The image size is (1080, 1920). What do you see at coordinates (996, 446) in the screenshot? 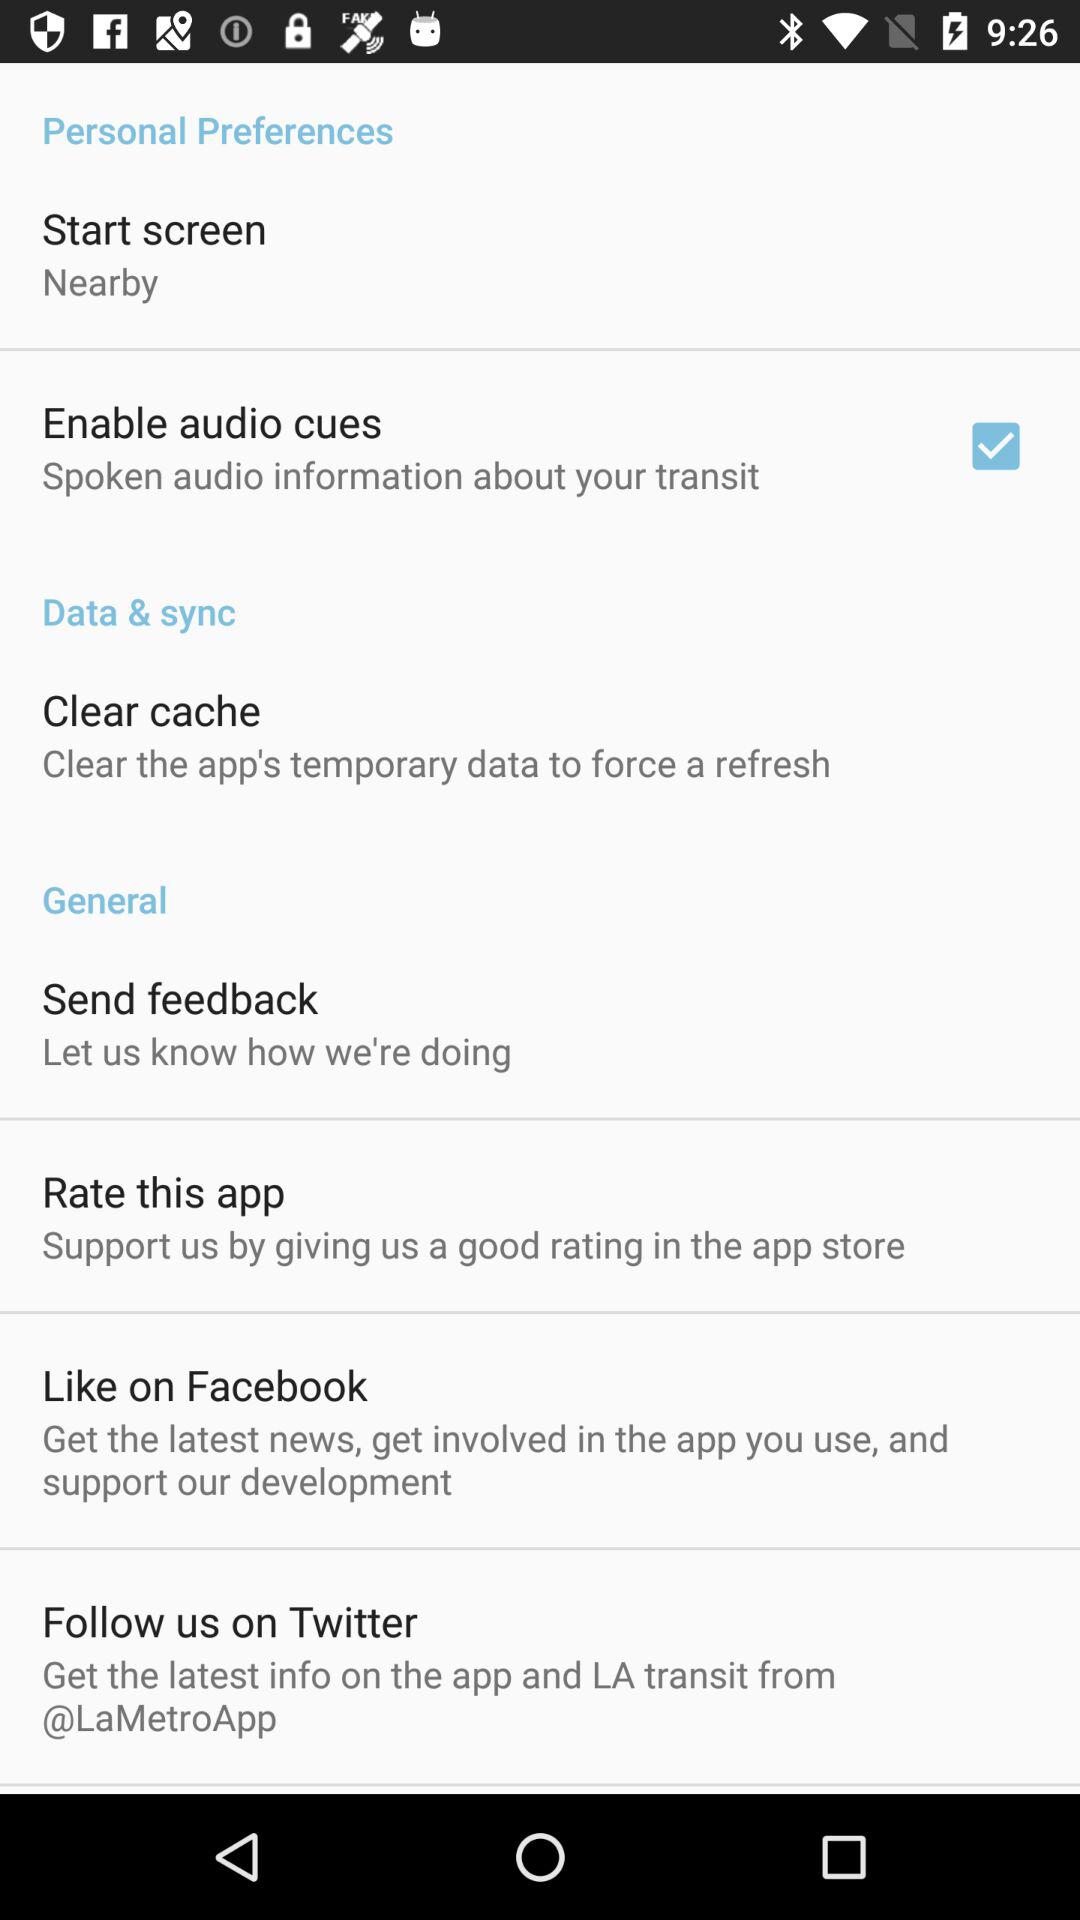
I see `turn on the app above data & sync` at bounding box center [996, 446].